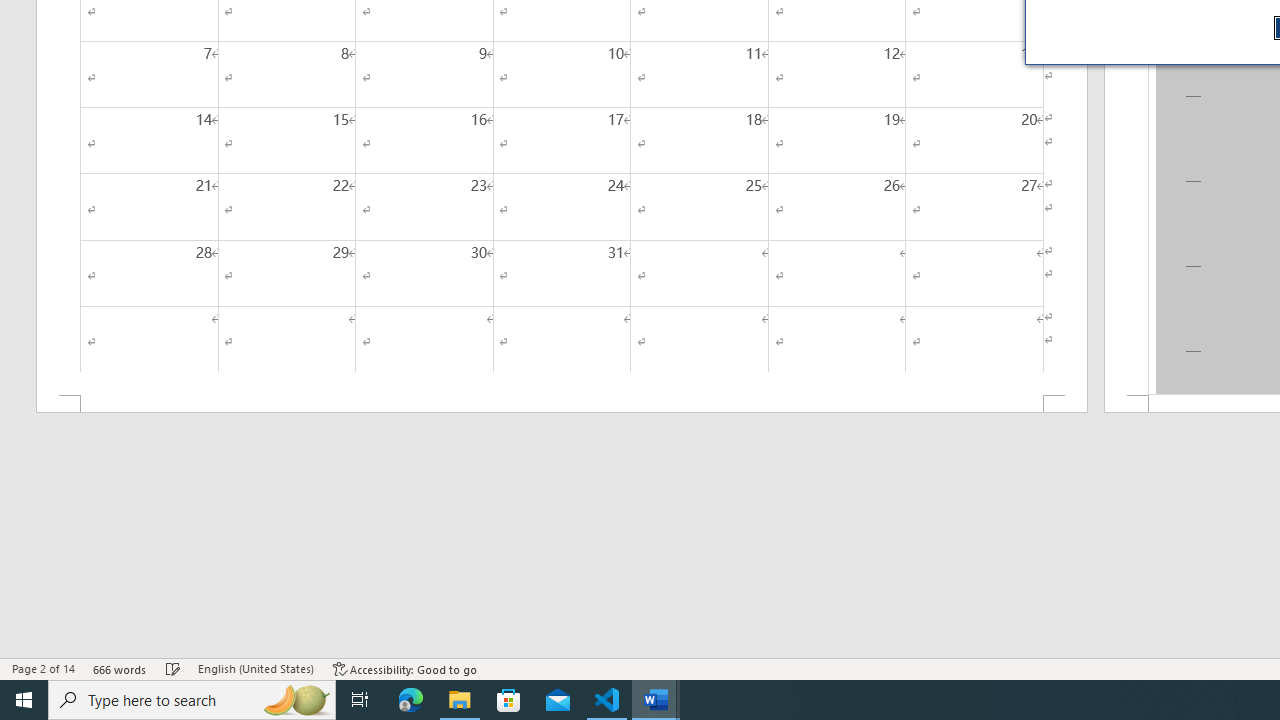 The image size is (1280, 720). What do you see at coordinates (562, 404) in the screenshot?
I see `Footer -Section 1-` at bounding box center [562, 404].